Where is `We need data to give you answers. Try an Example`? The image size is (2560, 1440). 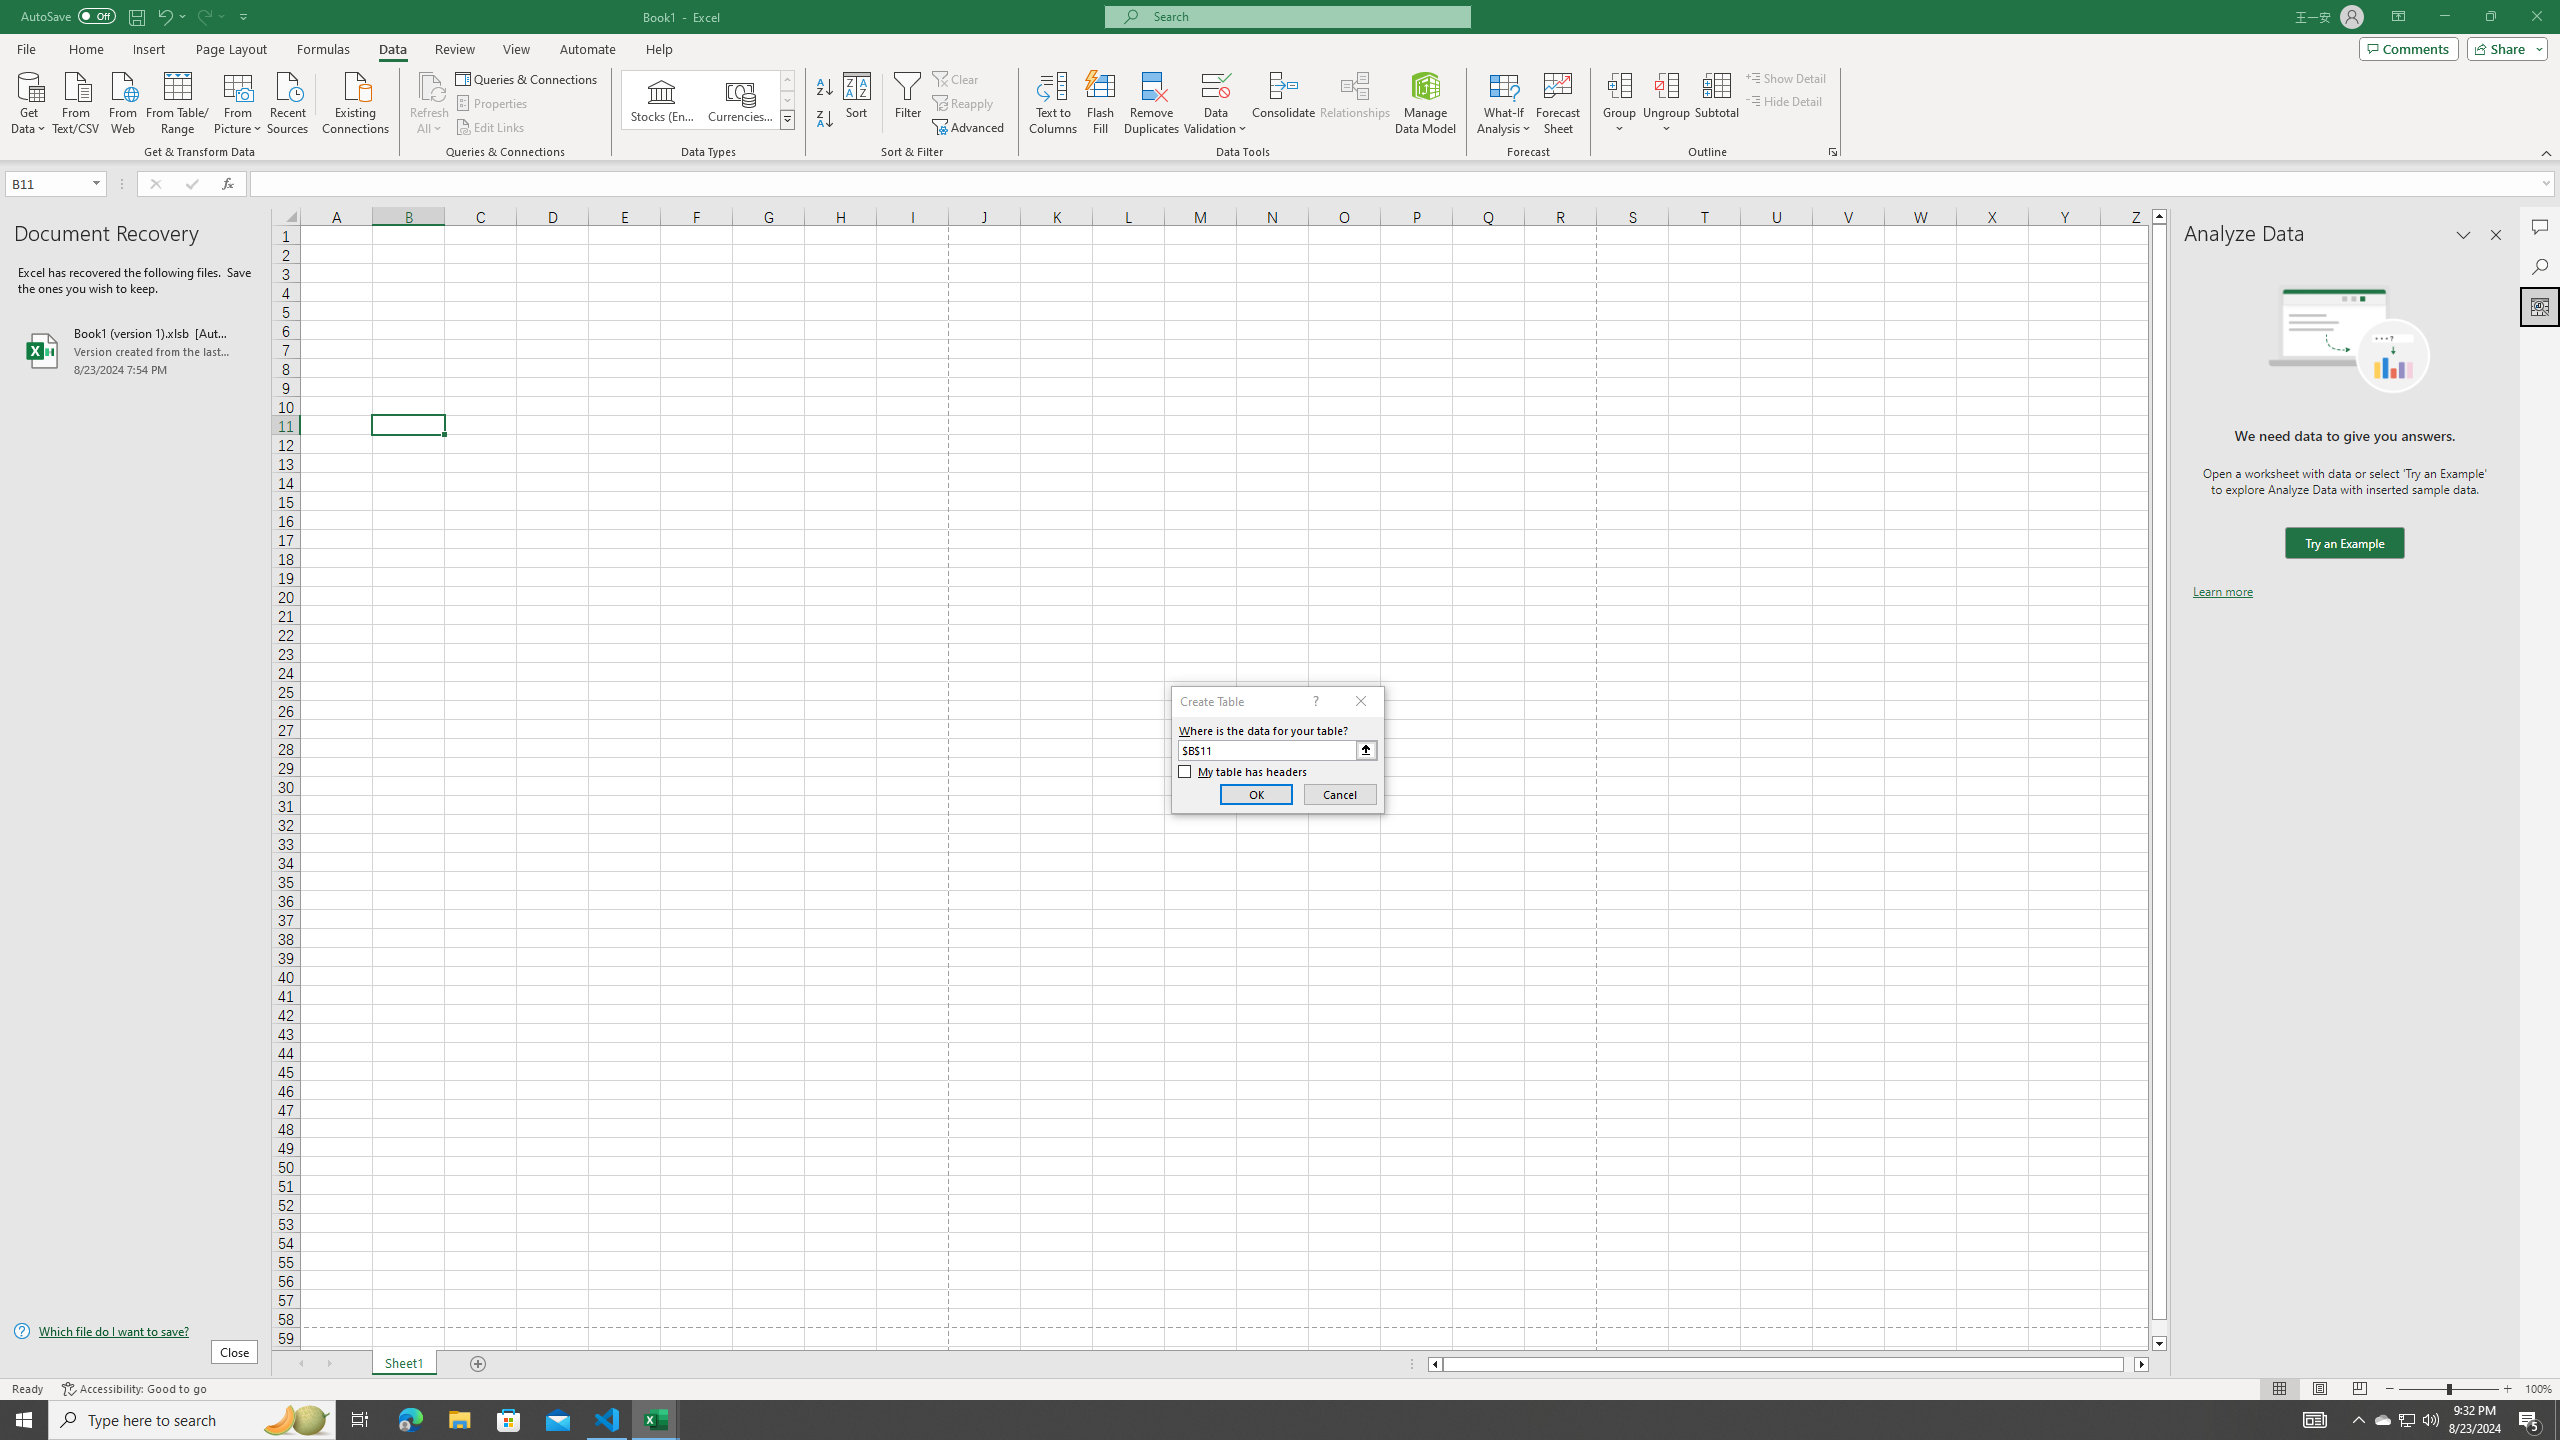
We need data to give you answers. Try an Example is located at coordinates (2344, 544).